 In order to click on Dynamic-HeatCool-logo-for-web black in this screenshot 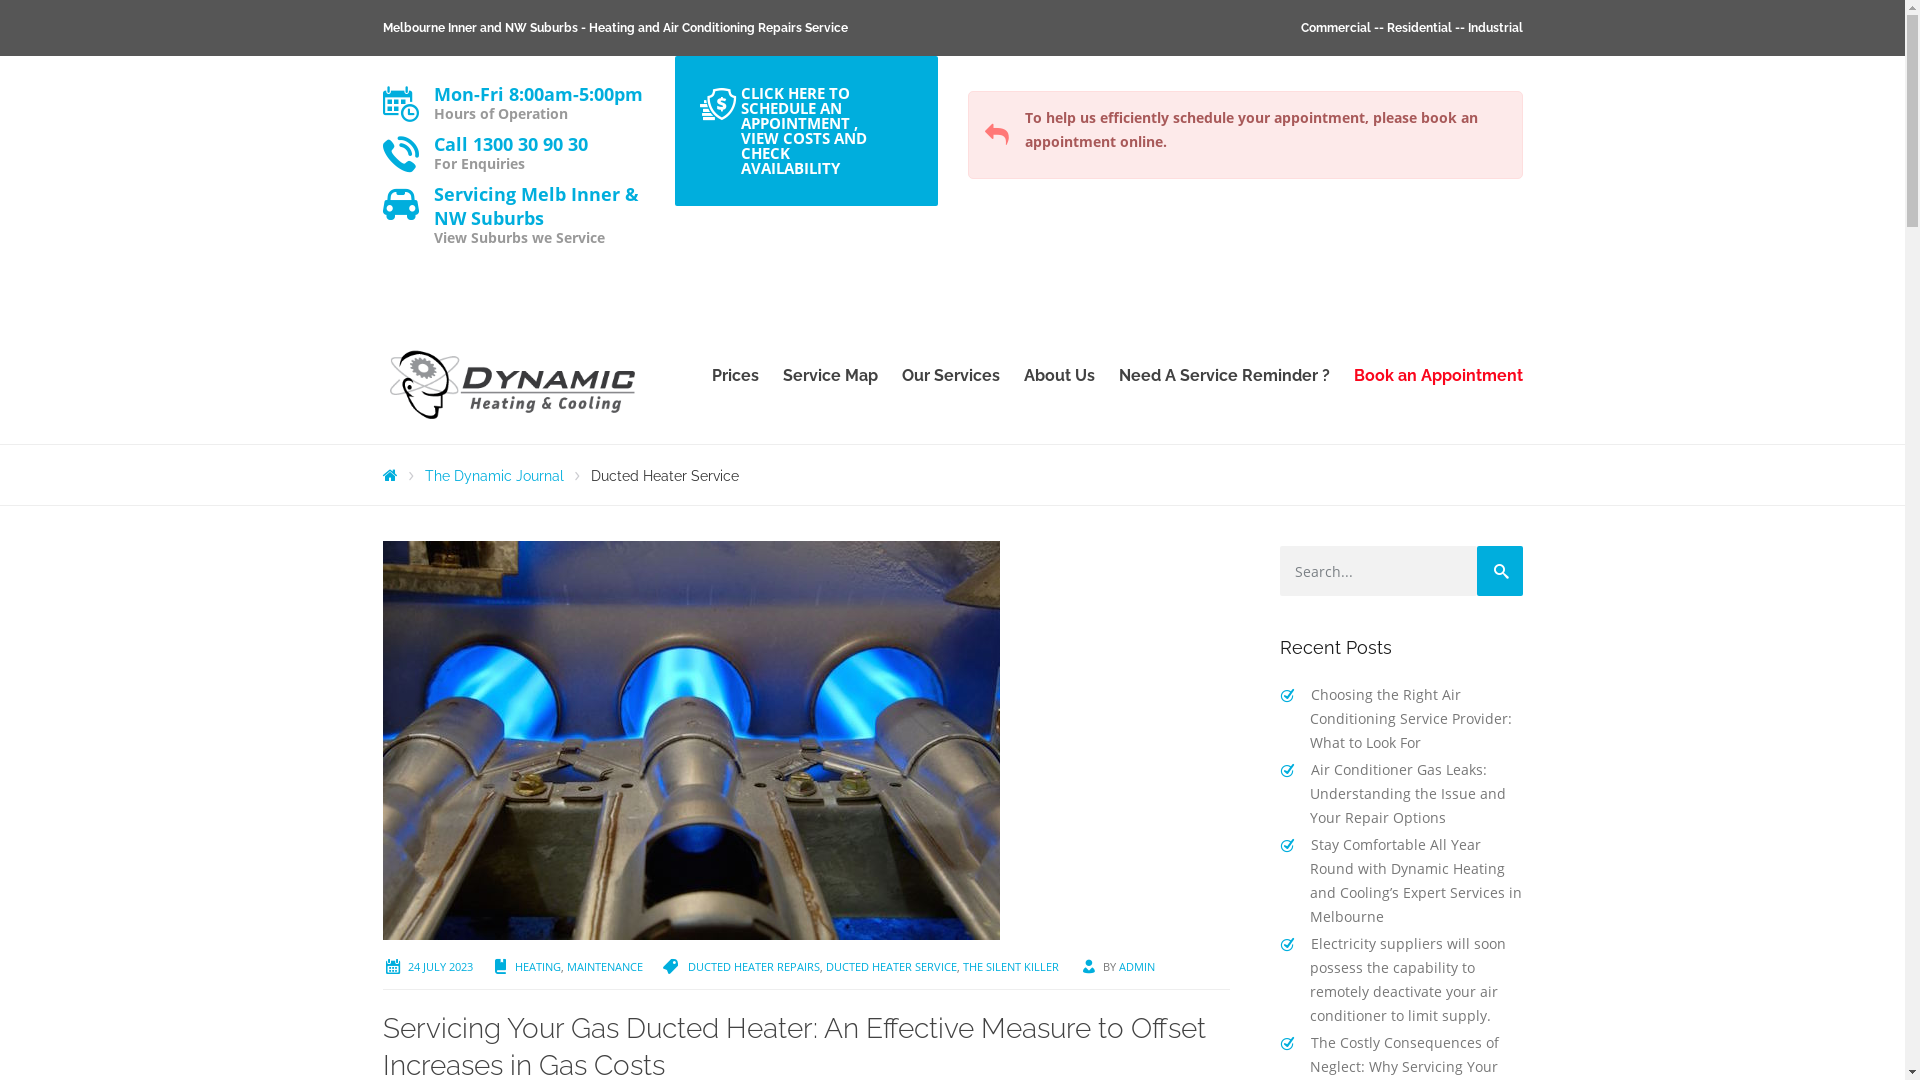, I will do `click(513, 386)`.